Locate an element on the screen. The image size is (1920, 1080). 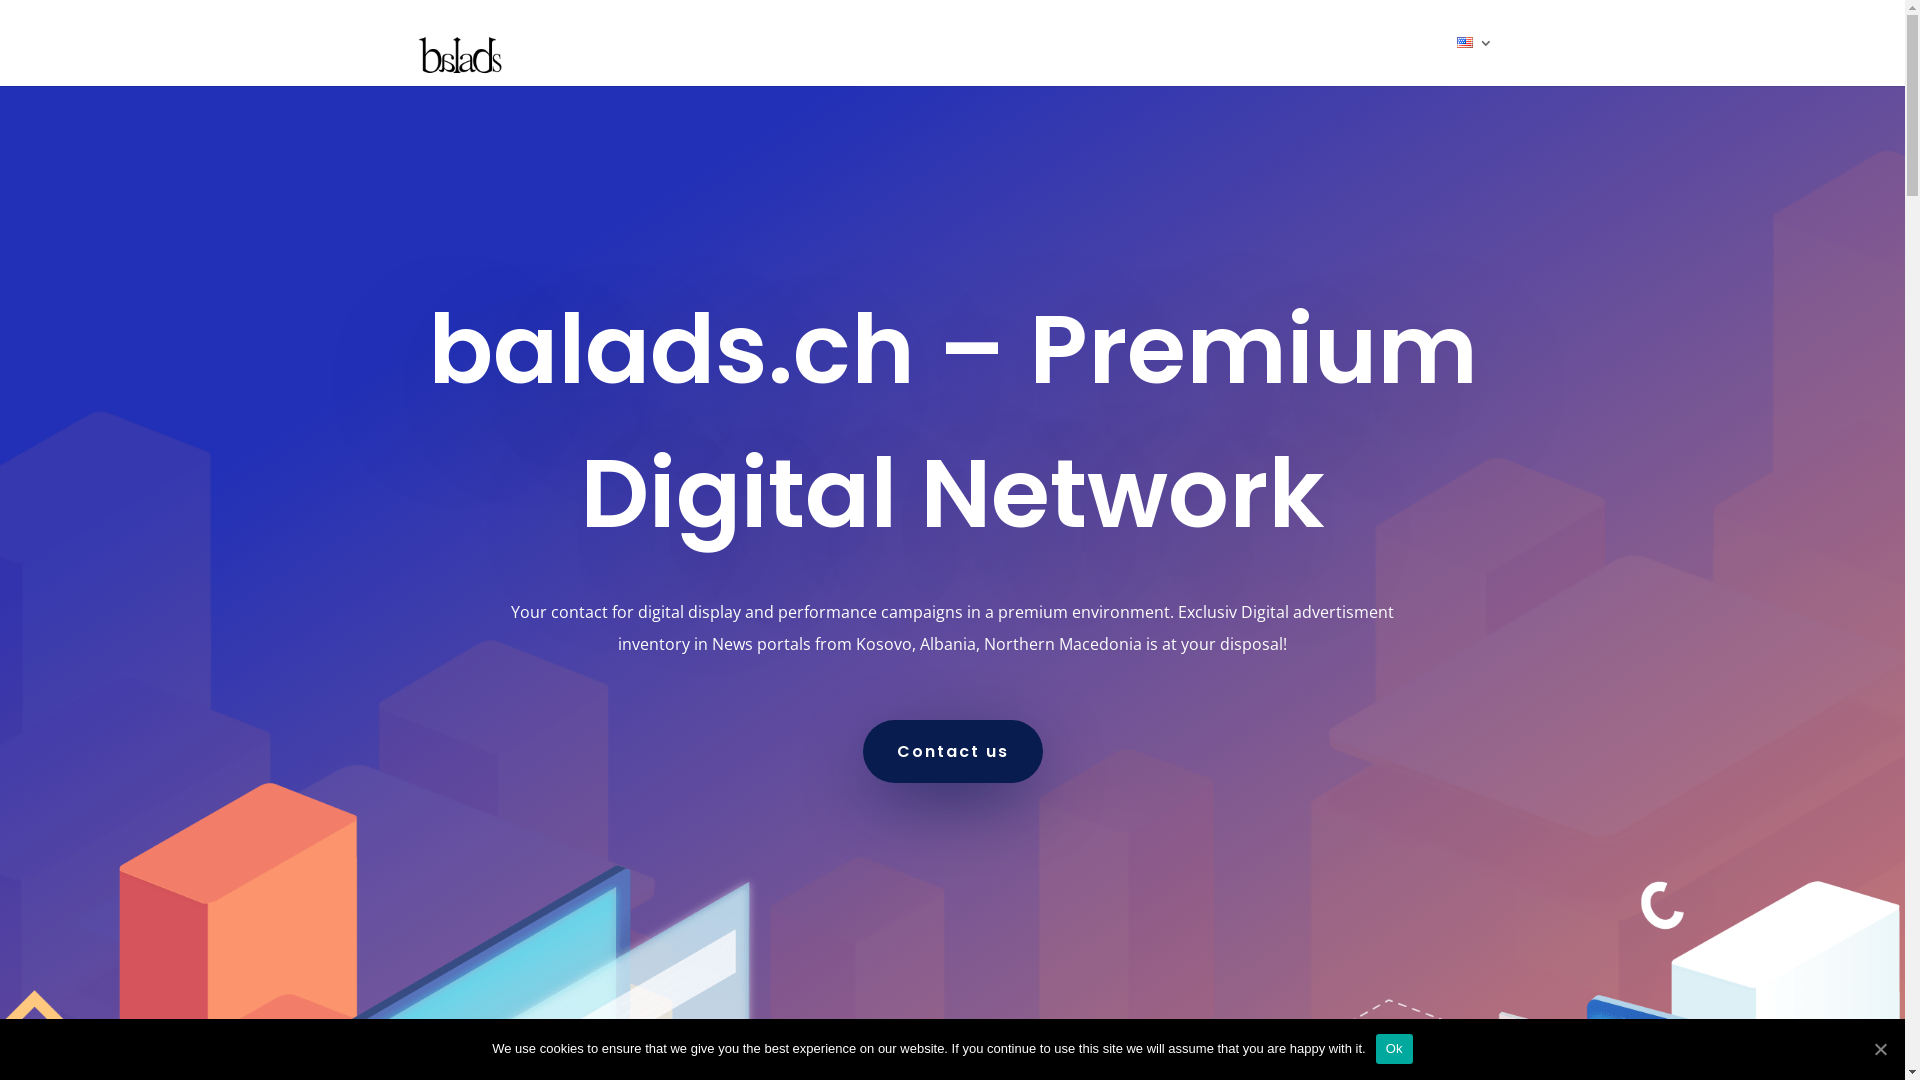
Ok is located at coordinates (1394, 1049).